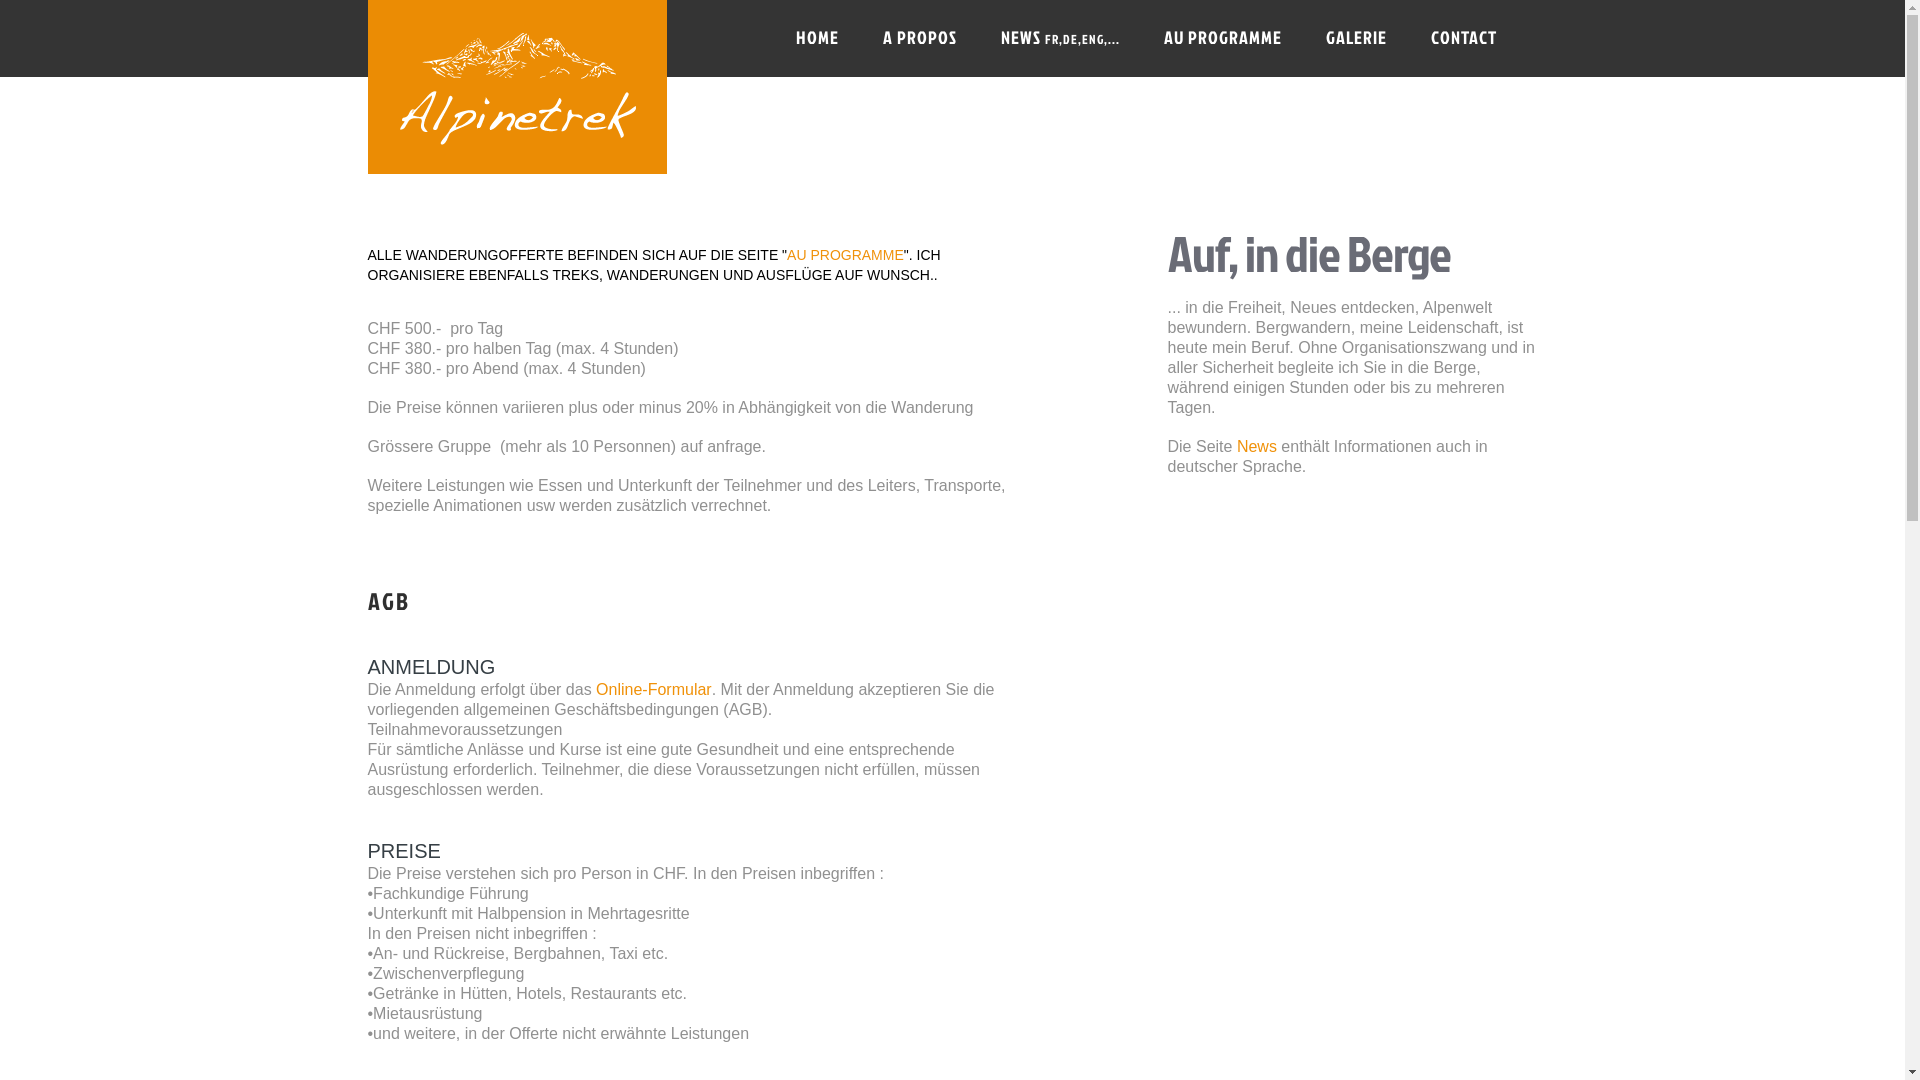 This screenshot has height=1080, width=1920. What do you see at coordinates (1356, 38) in the screenshot?
I see `GALERIE` at bounding box center [1356, 38].